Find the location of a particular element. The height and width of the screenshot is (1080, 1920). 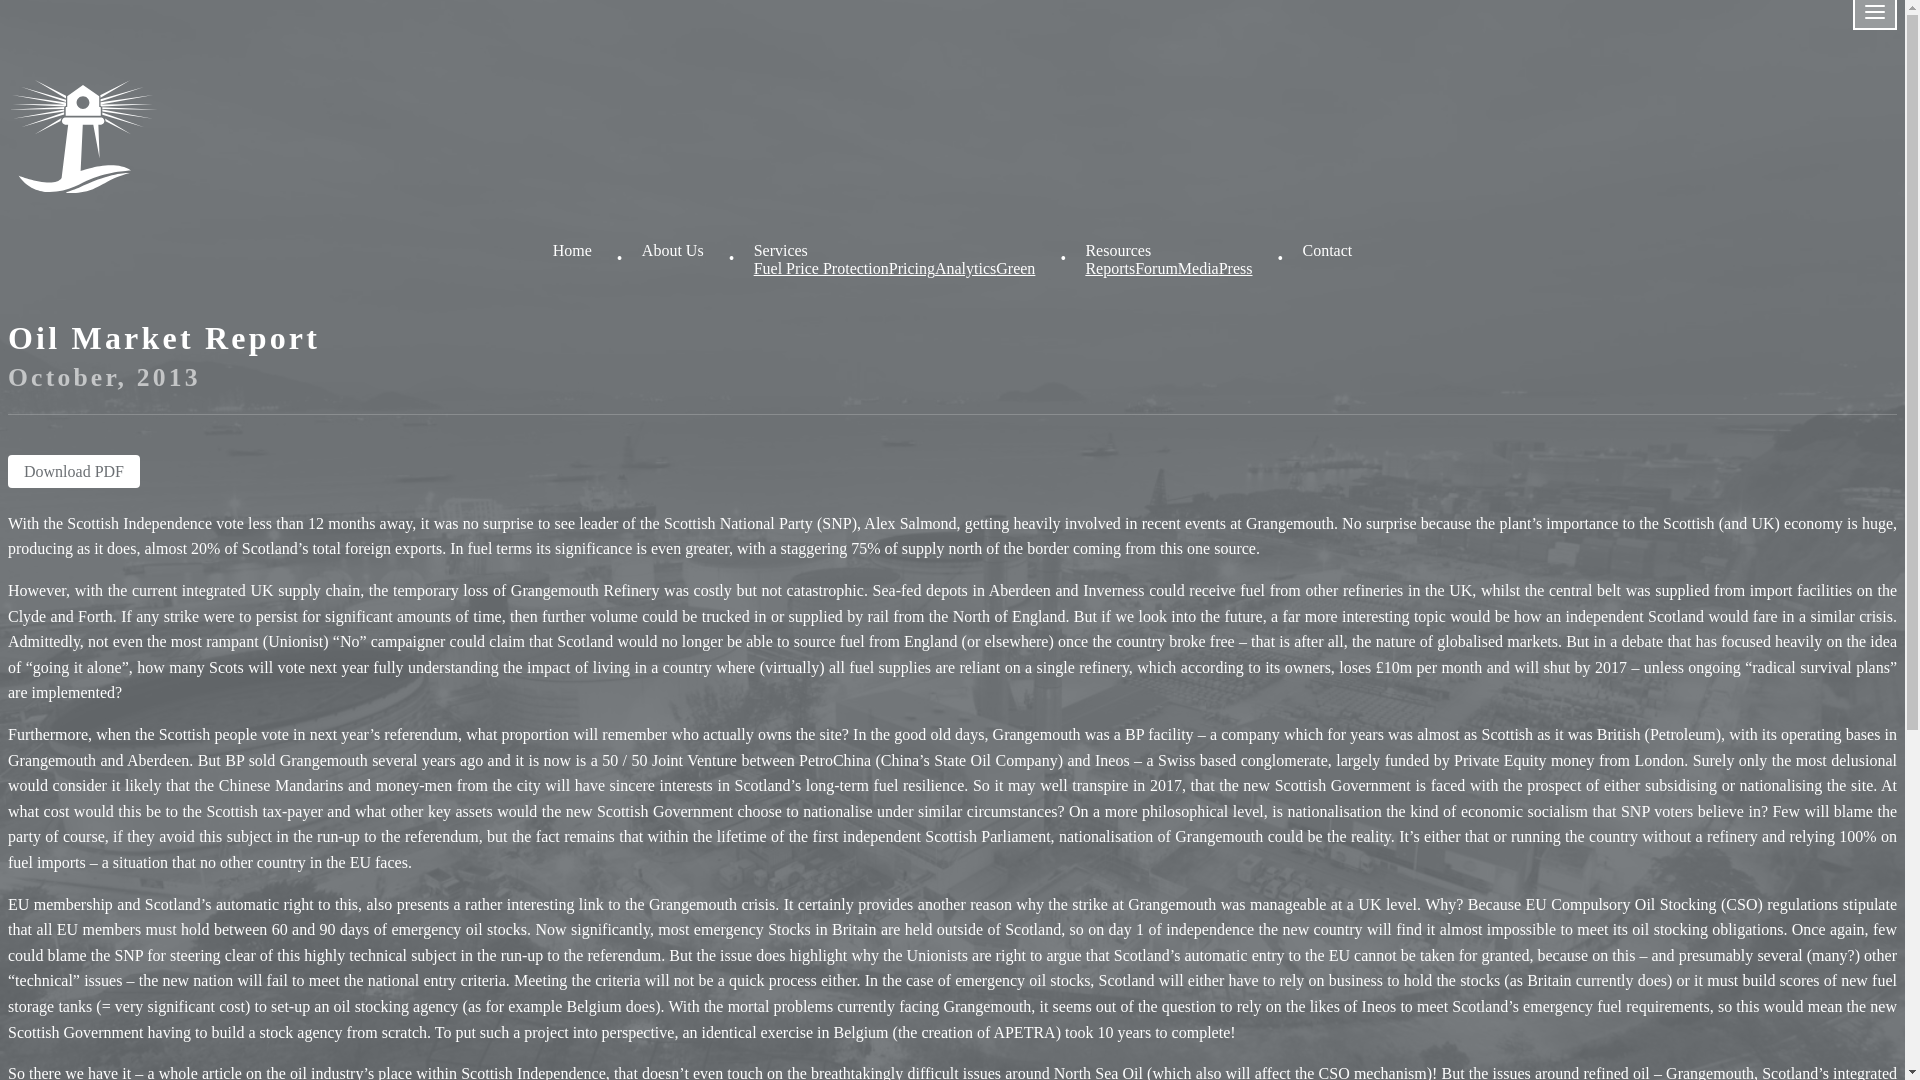

About Us is located at coordinates (672, 250).